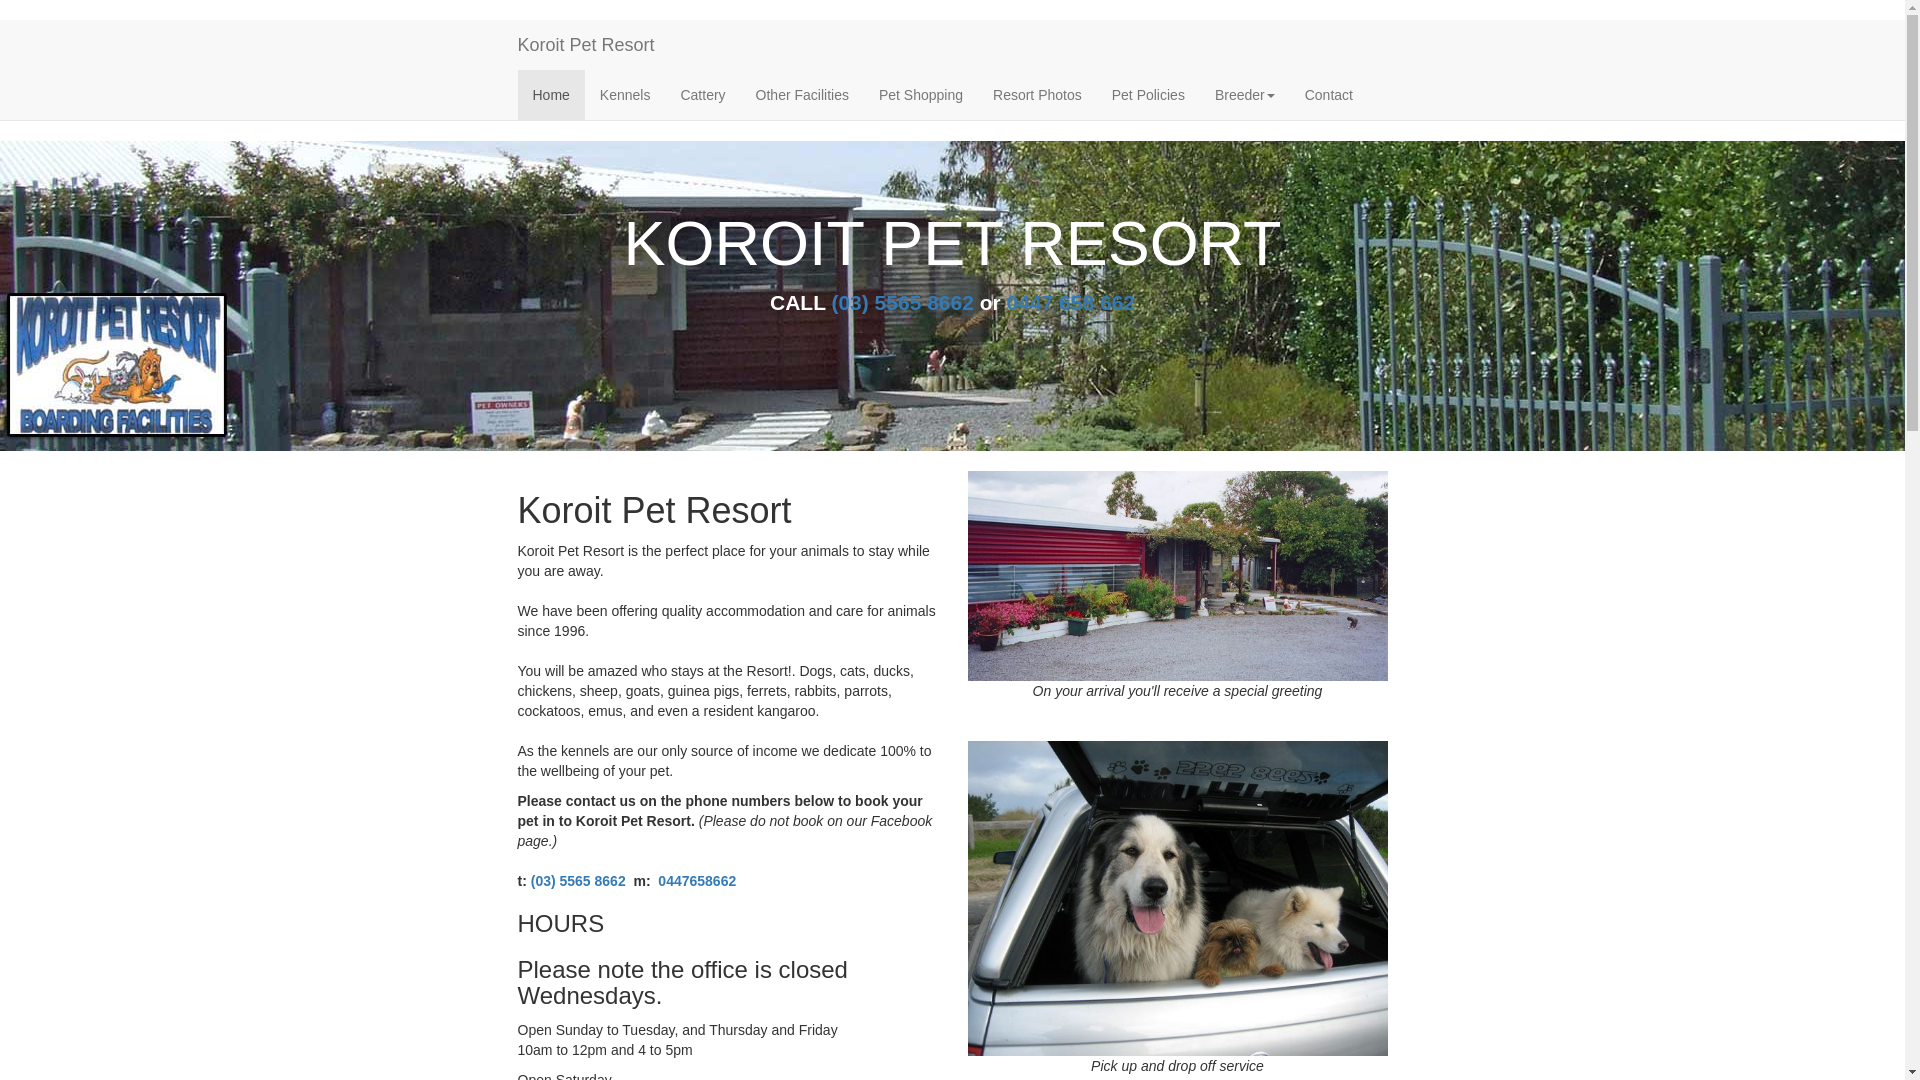  I want to click on Koroit Pet Resort, so click(586, 45).